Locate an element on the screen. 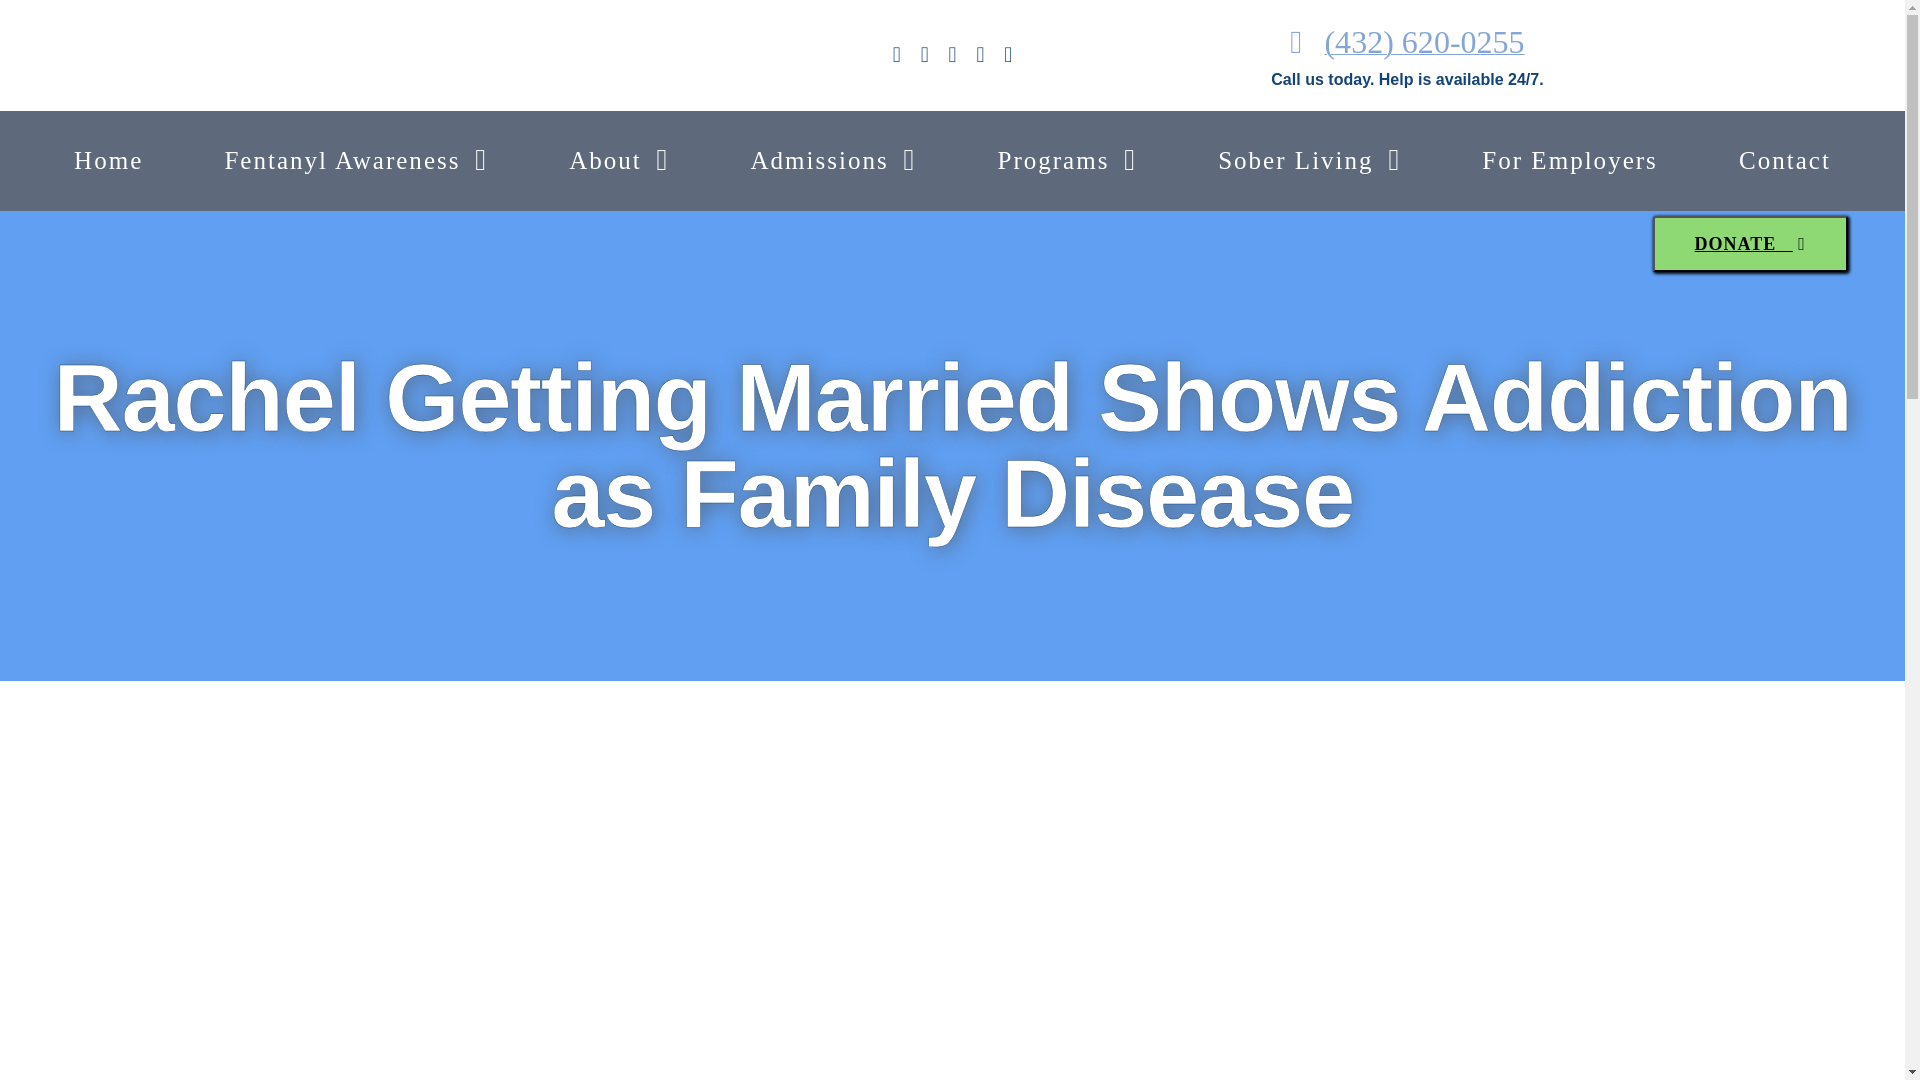 This screenshot has width=1920, height=1080. Fentanyl Awareness is located at coordinates (356, 160).